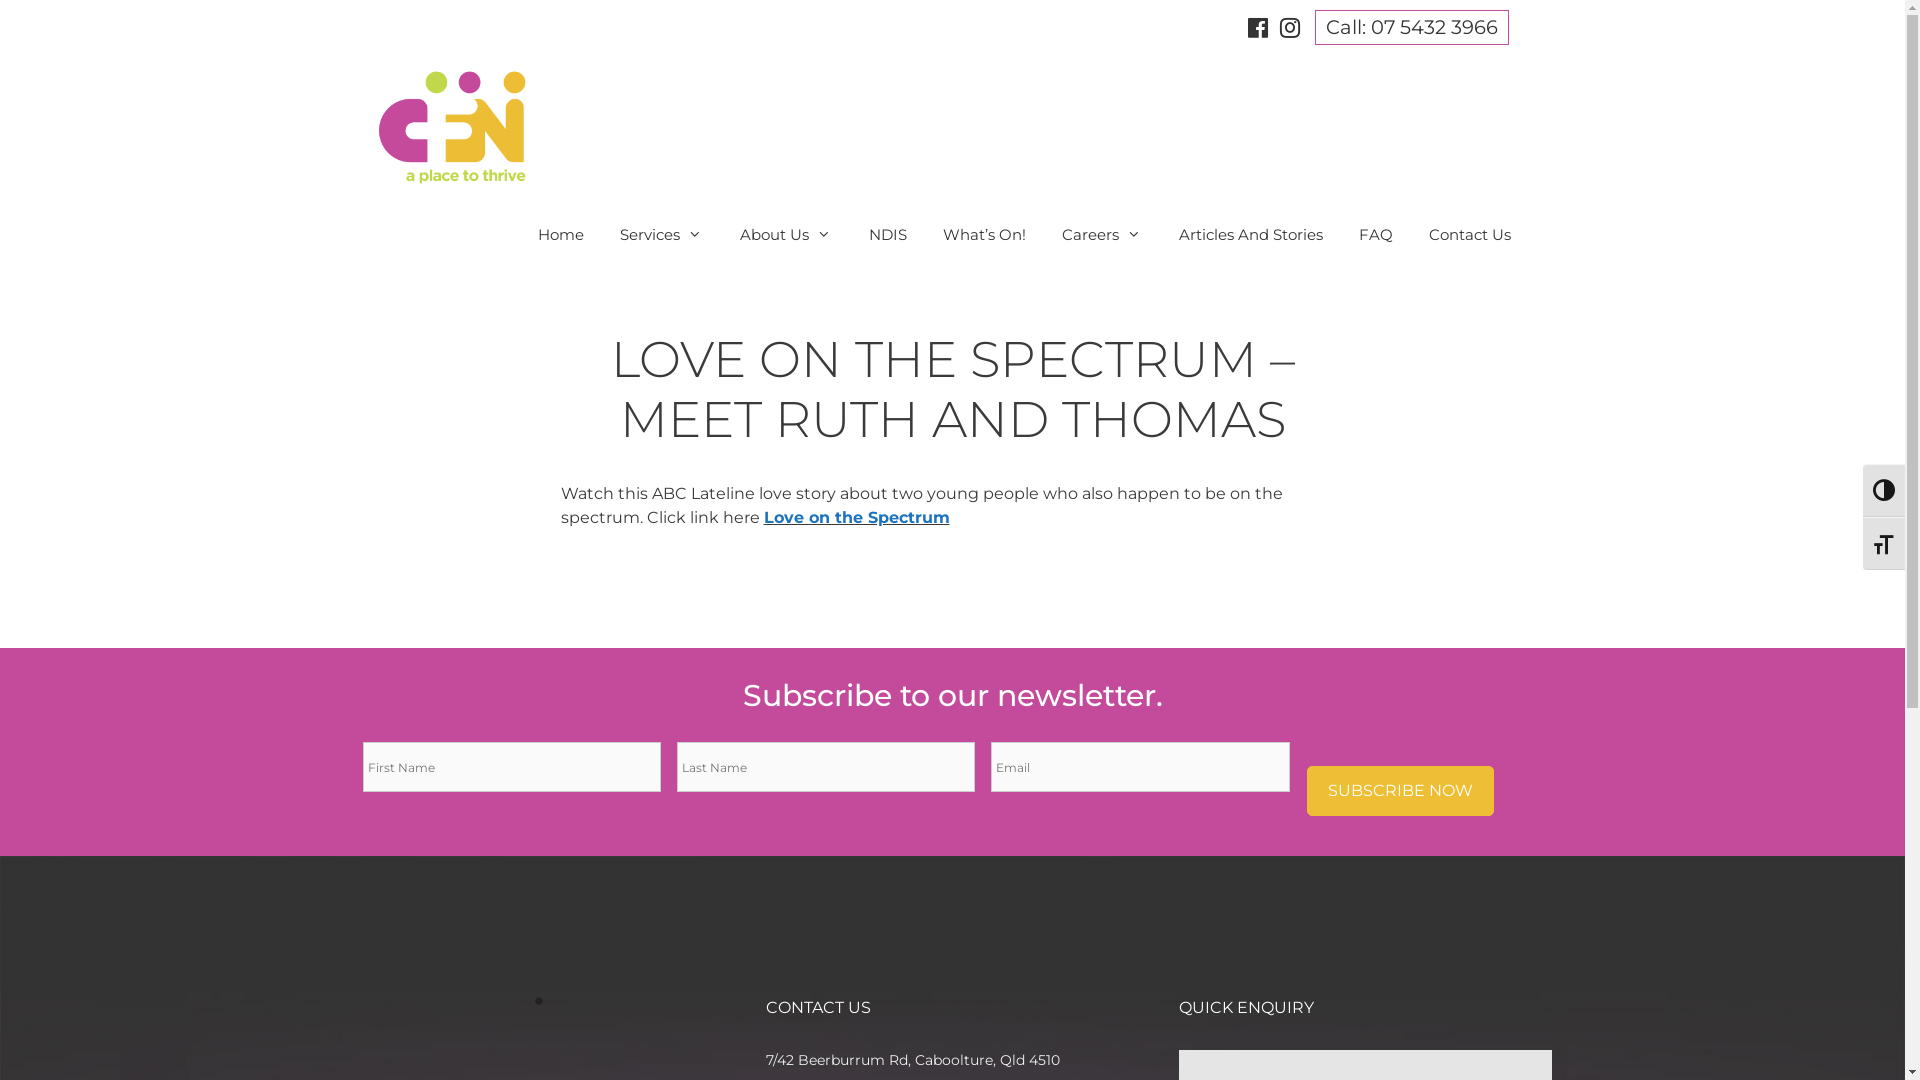 This screenshot has height=1080, width=1920. What do you see at coordinates (561, 235) in the screenshot?
I see `Home` at bounding box center [561, 235].